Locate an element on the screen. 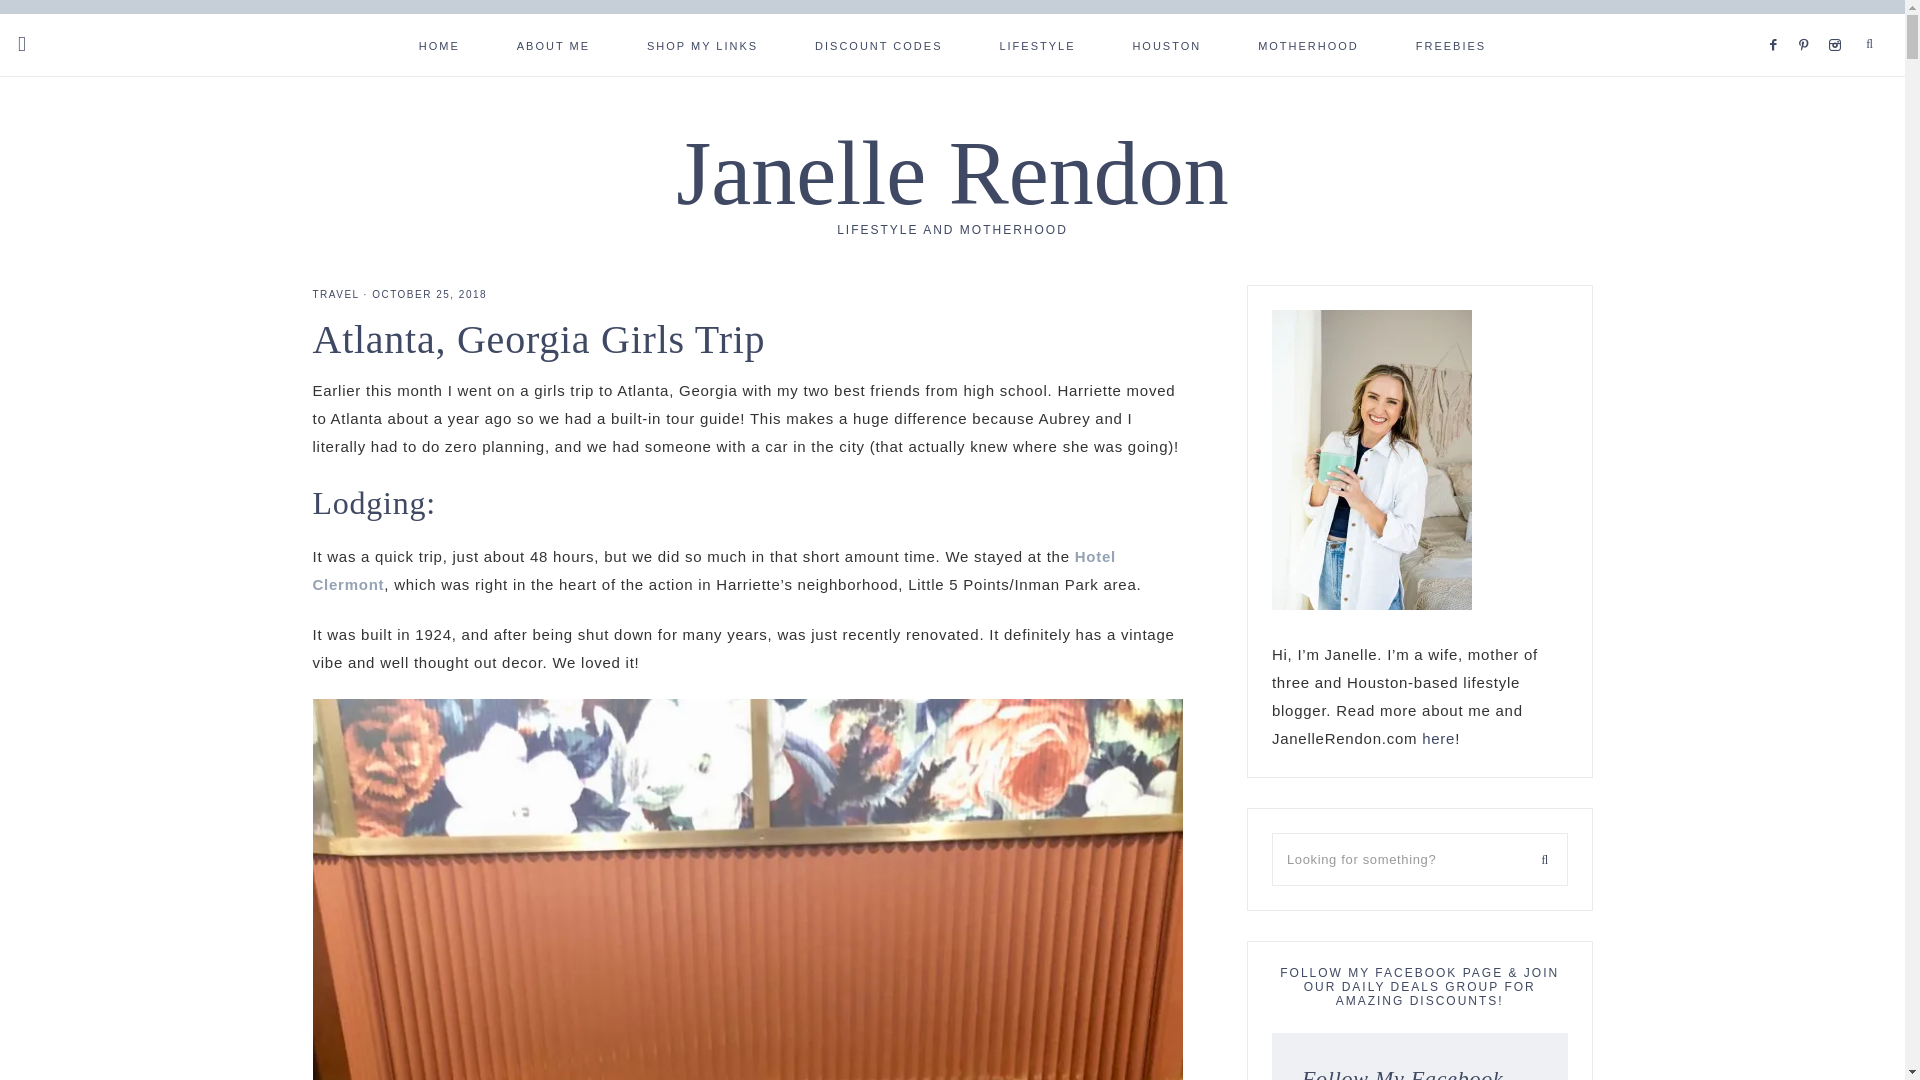  Facebook is located at coordinates (1778, 20).